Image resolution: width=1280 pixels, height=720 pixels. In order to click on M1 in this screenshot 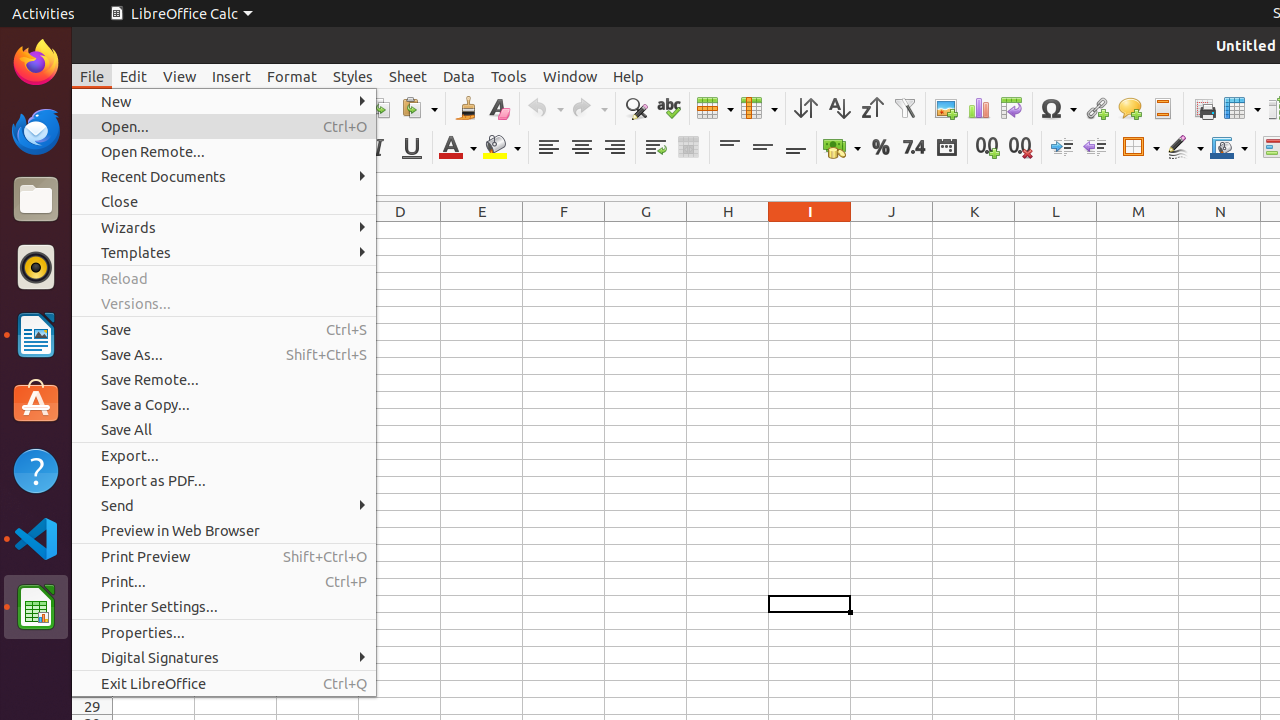, I will do `click(1138, 230)`.